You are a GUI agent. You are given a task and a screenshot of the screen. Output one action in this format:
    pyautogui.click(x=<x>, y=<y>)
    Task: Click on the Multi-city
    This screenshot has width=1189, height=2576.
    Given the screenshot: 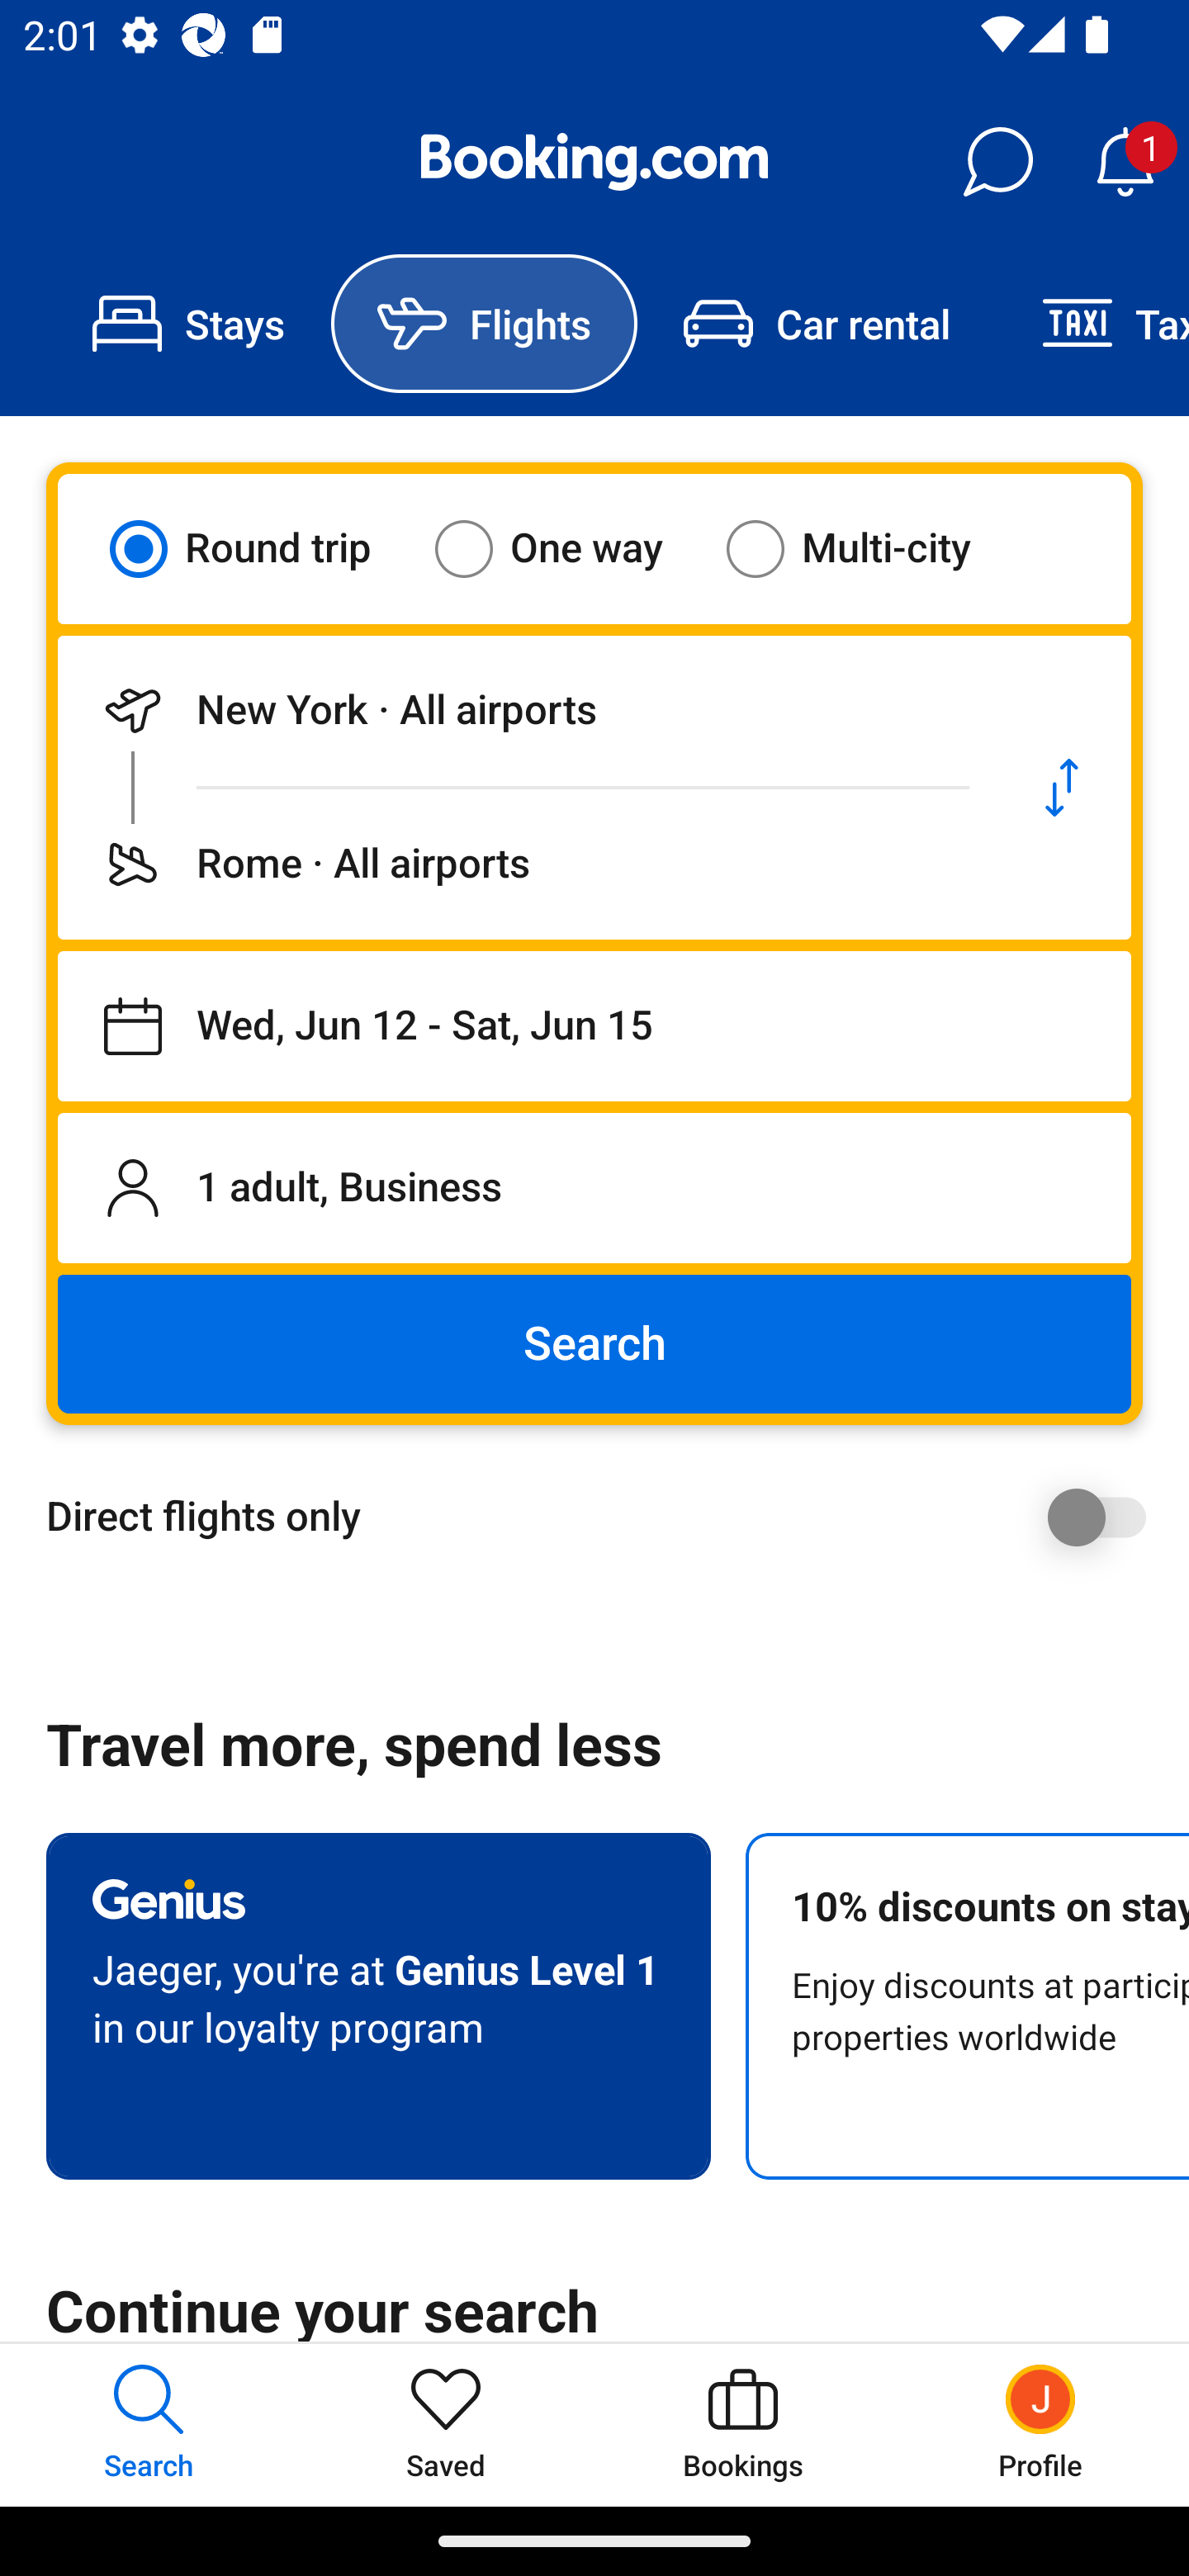 What is the action you would take?
    pyautogui.click(x=869, y=548)
    